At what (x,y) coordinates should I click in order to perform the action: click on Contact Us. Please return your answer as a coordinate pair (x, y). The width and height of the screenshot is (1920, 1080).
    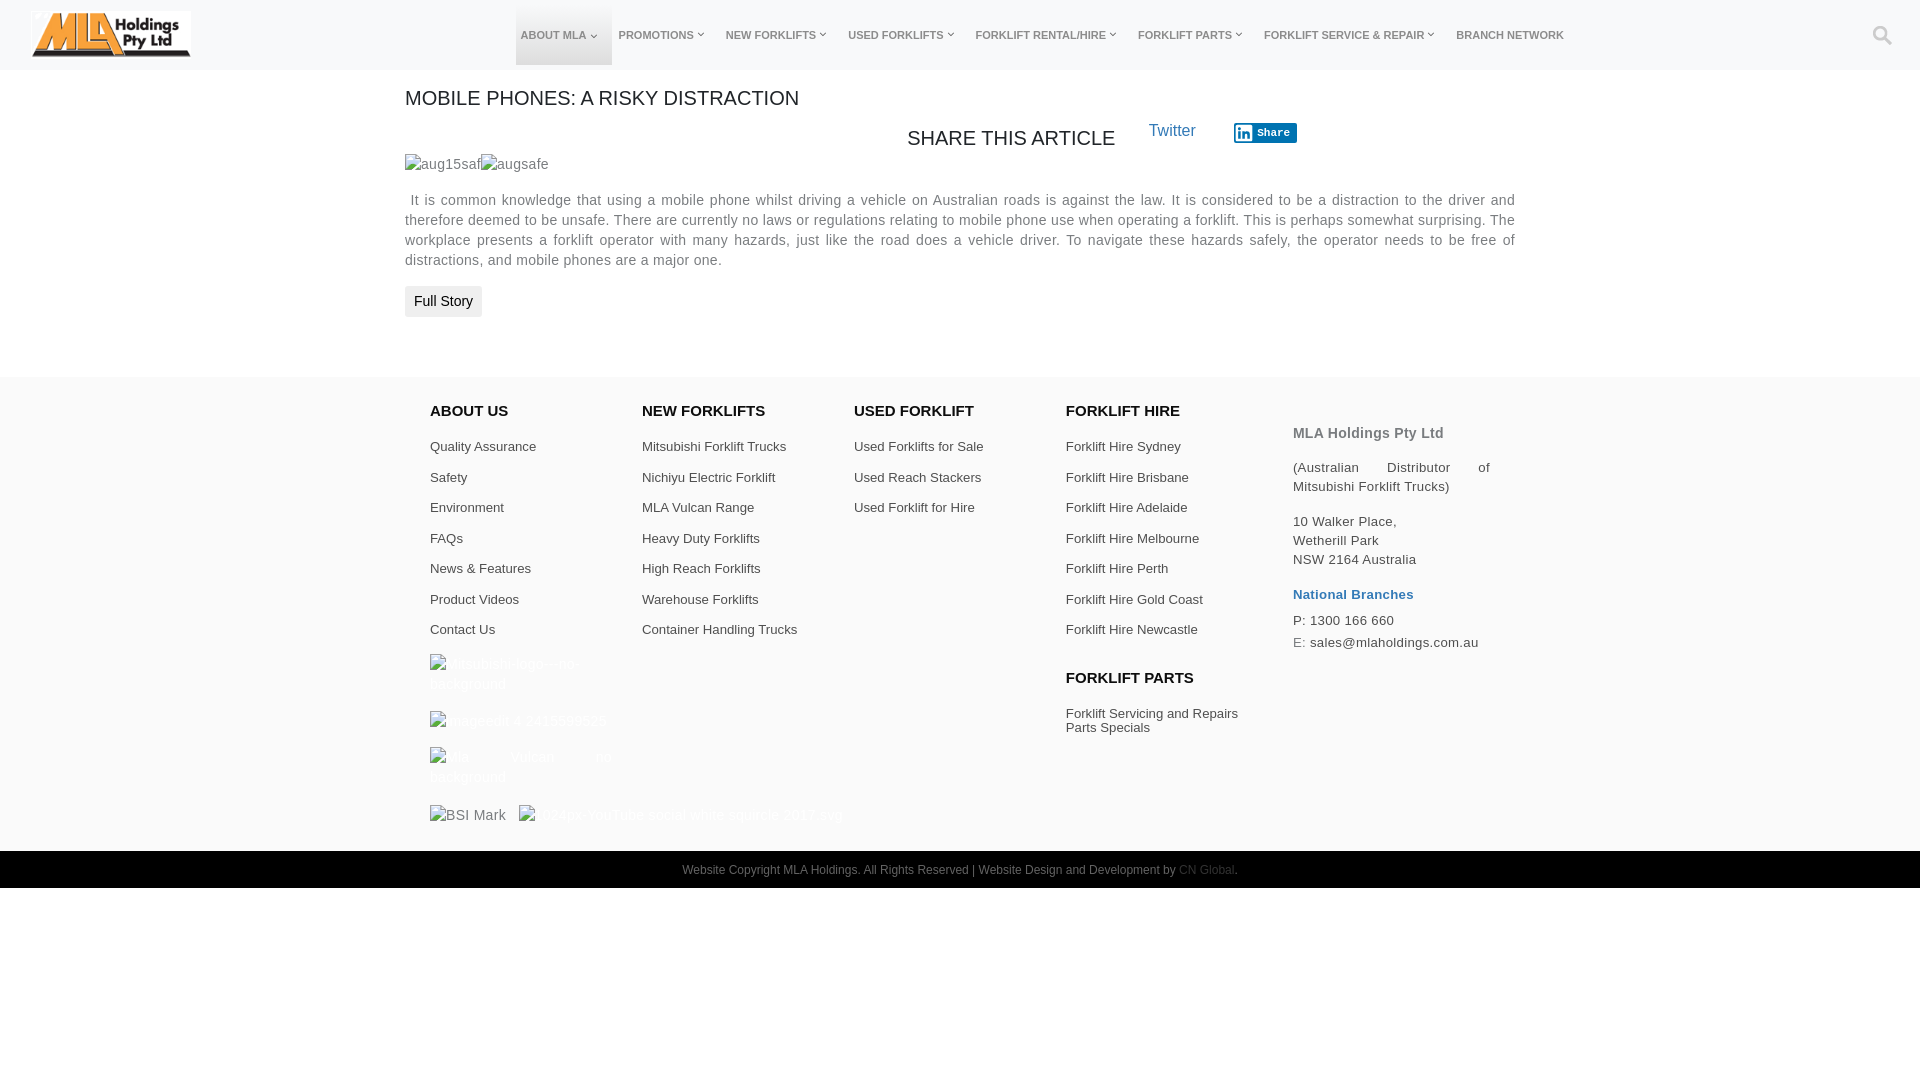
    Looking at the image, I should click on (462, 630).